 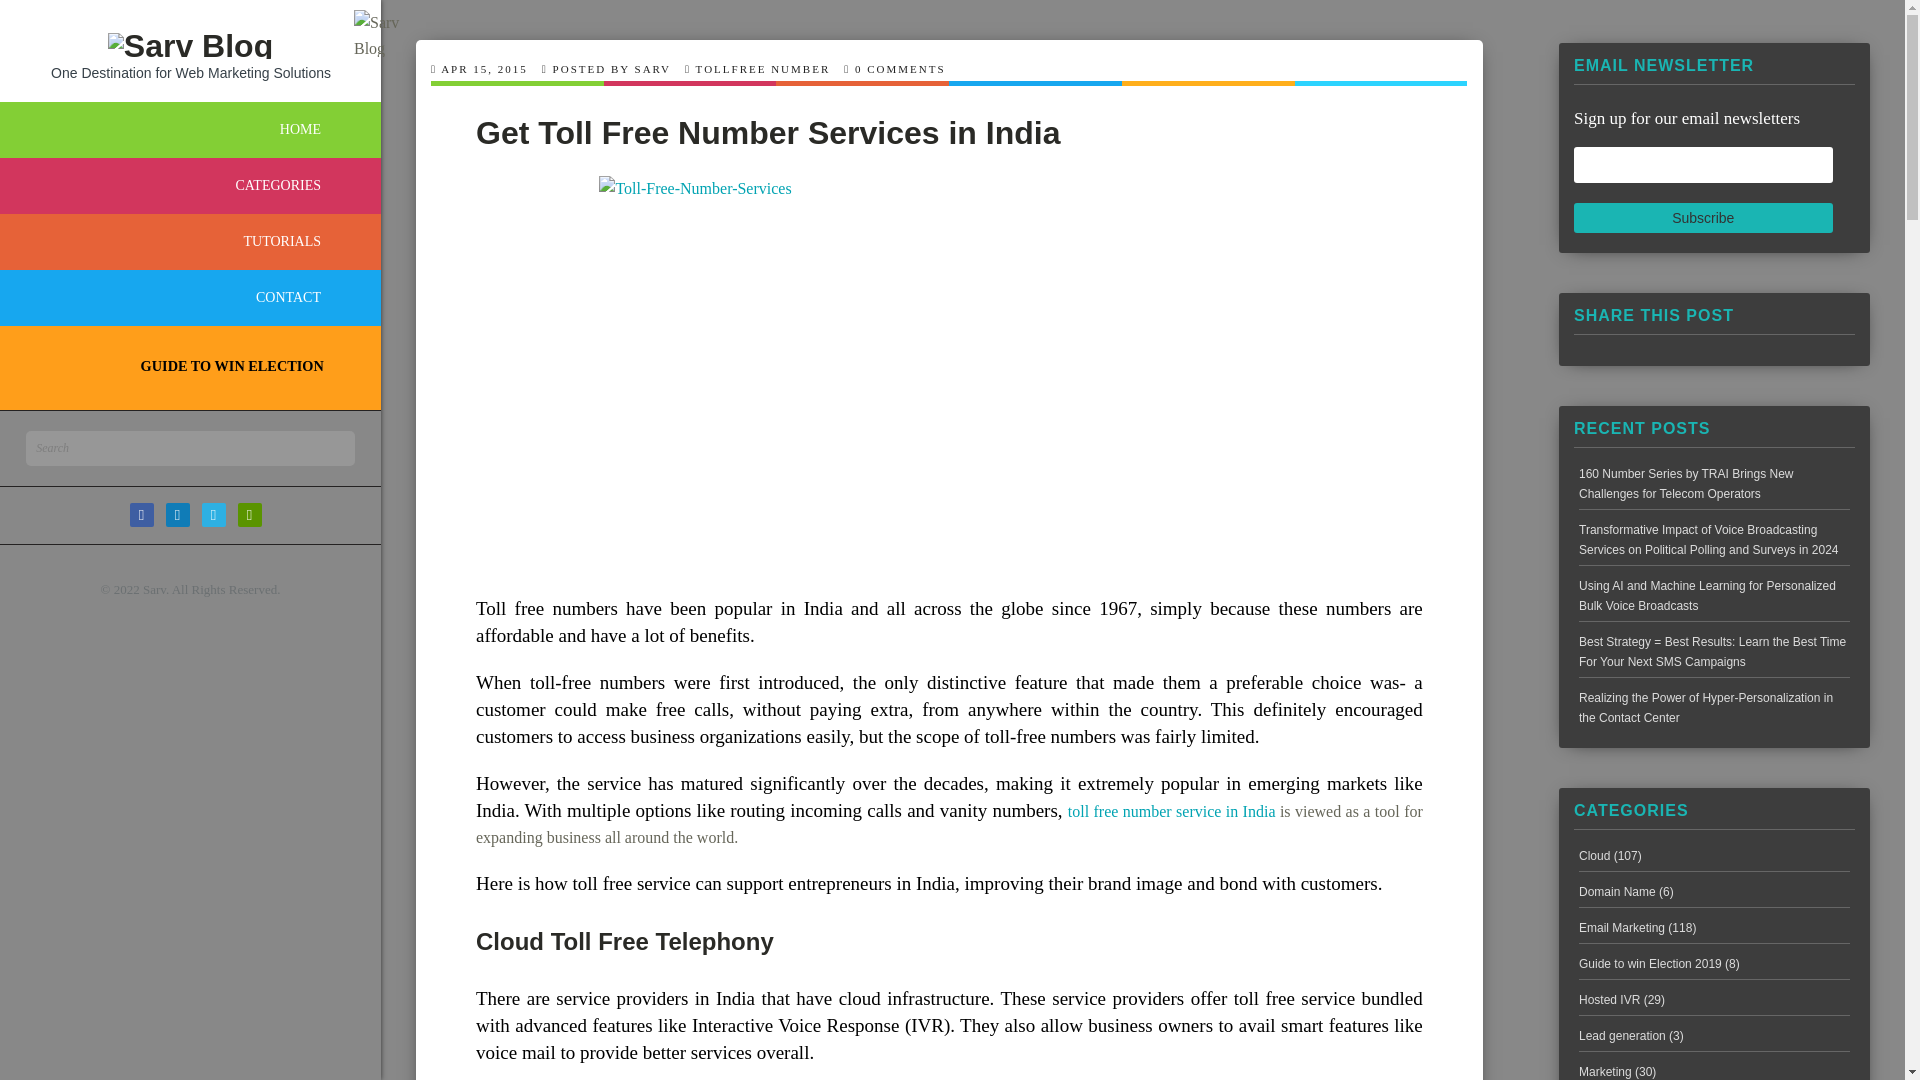 What do you see at coordinates (190, 185) in the screenshot?
I see `CATEGORIES` at bounding box center [190, 185].